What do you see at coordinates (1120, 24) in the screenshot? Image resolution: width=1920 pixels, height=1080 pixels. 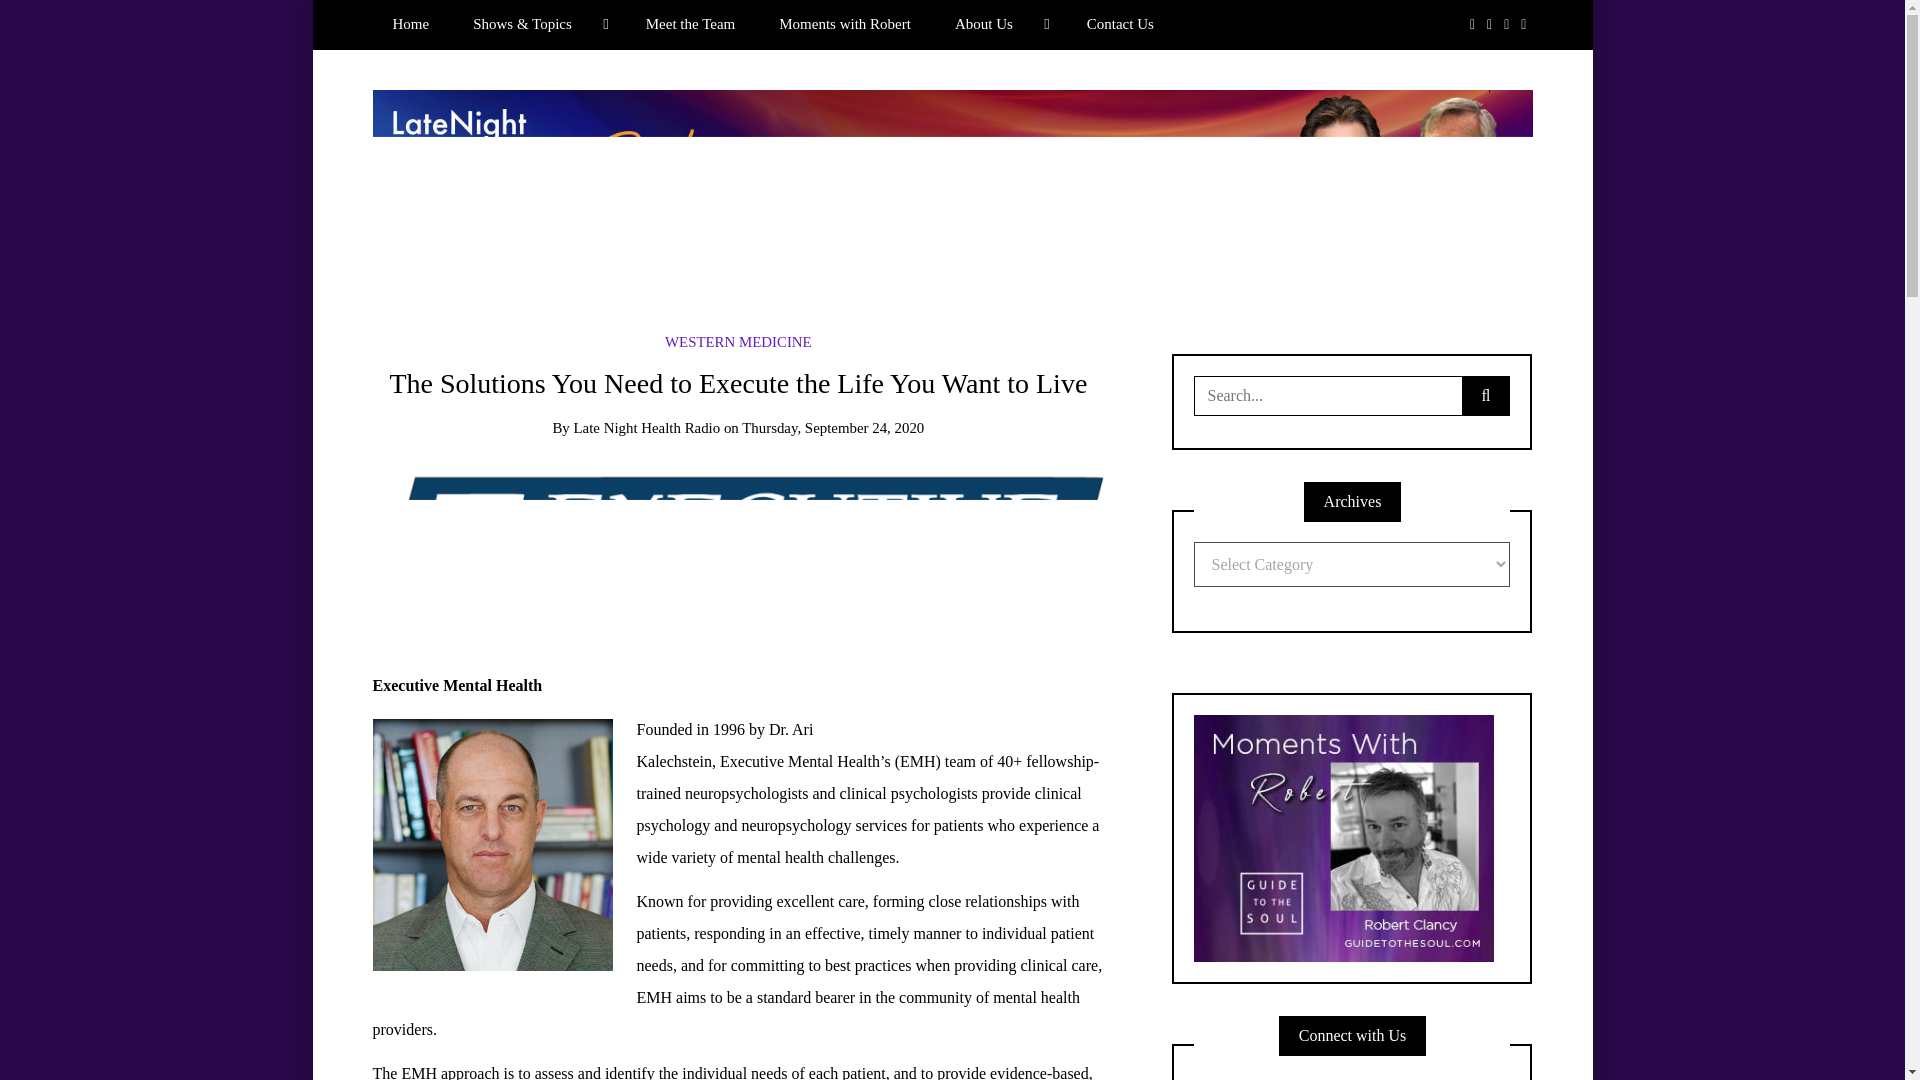 I see `Contact Us` at bounding box center [1120, 24].